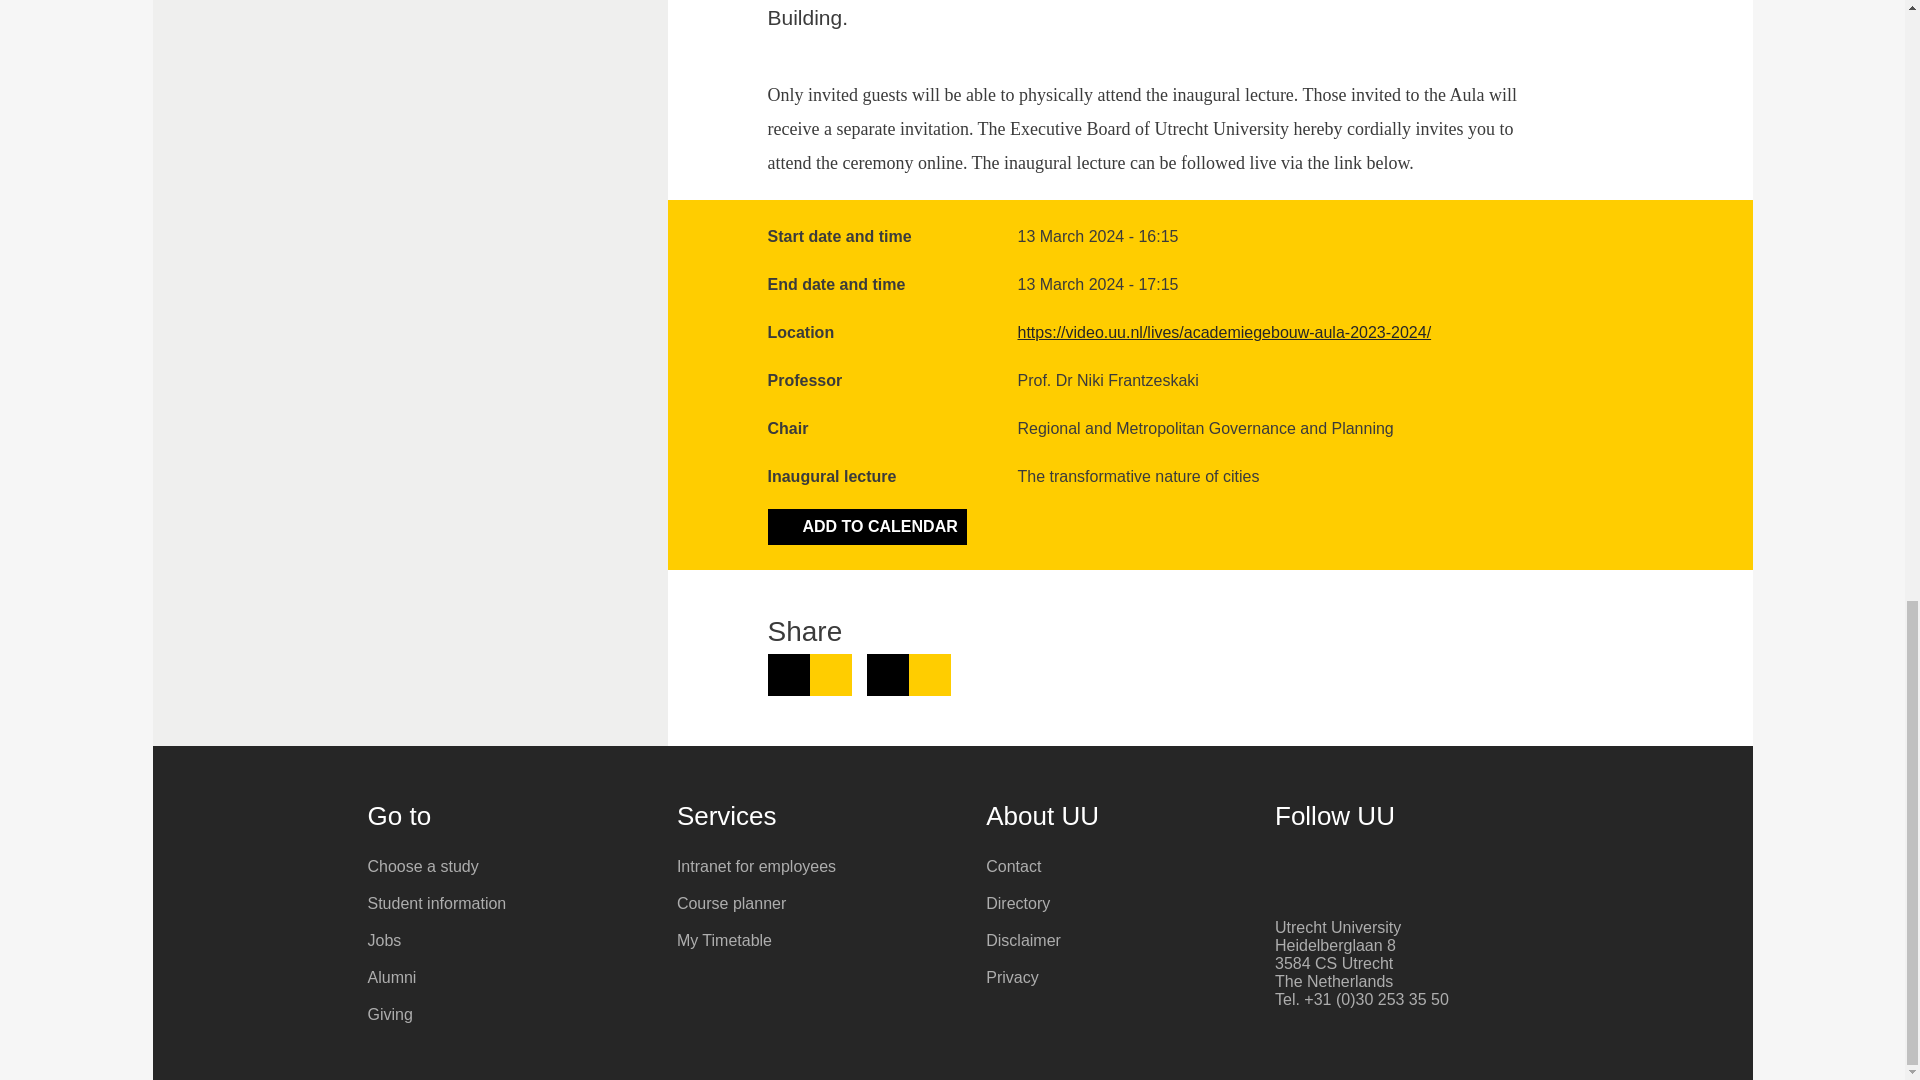  I want to click on My Timetable, so click(816, 940).